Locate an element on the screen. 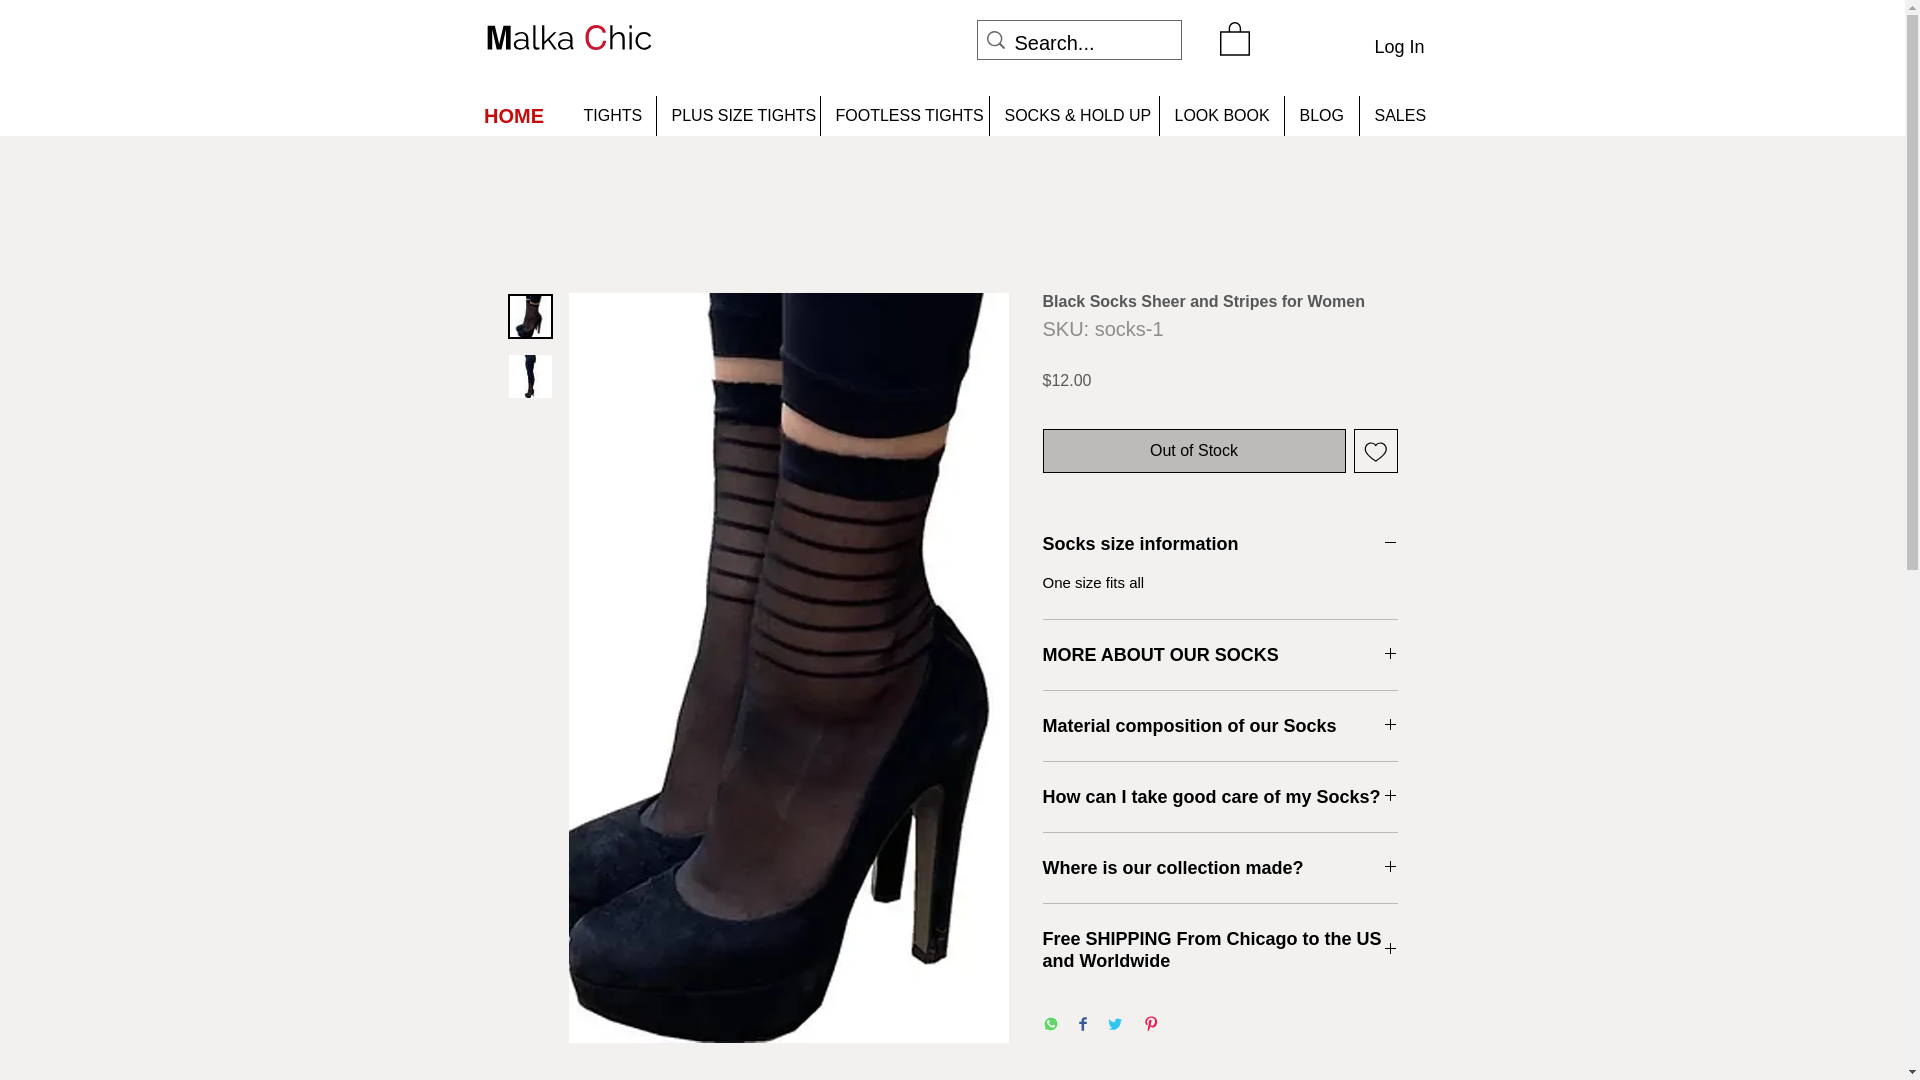 This screenshot has height=1080, width=1920. Material composition of our Socks is located at coordinates (1220, 725).